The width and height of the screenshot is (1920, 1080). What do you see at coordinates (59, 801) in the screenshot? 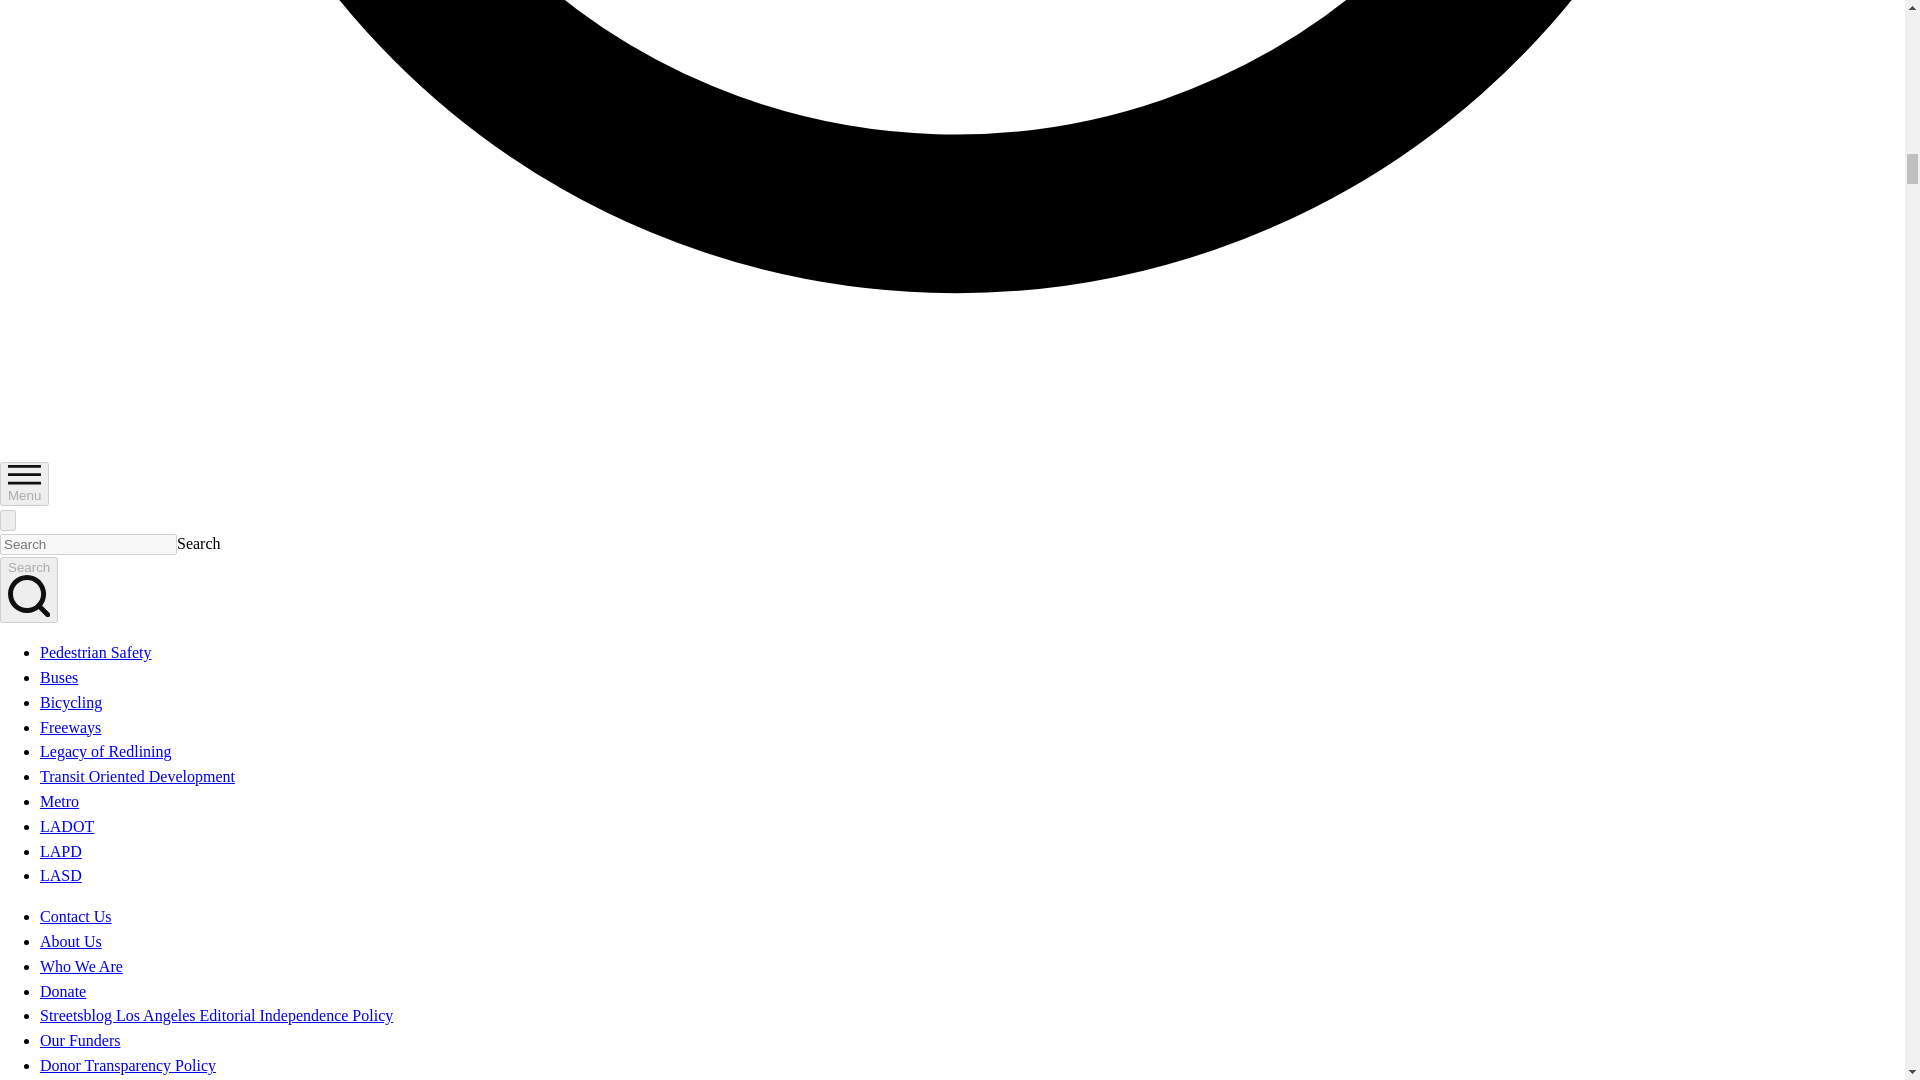
I see `Metro` at bounding box center [59, 801].